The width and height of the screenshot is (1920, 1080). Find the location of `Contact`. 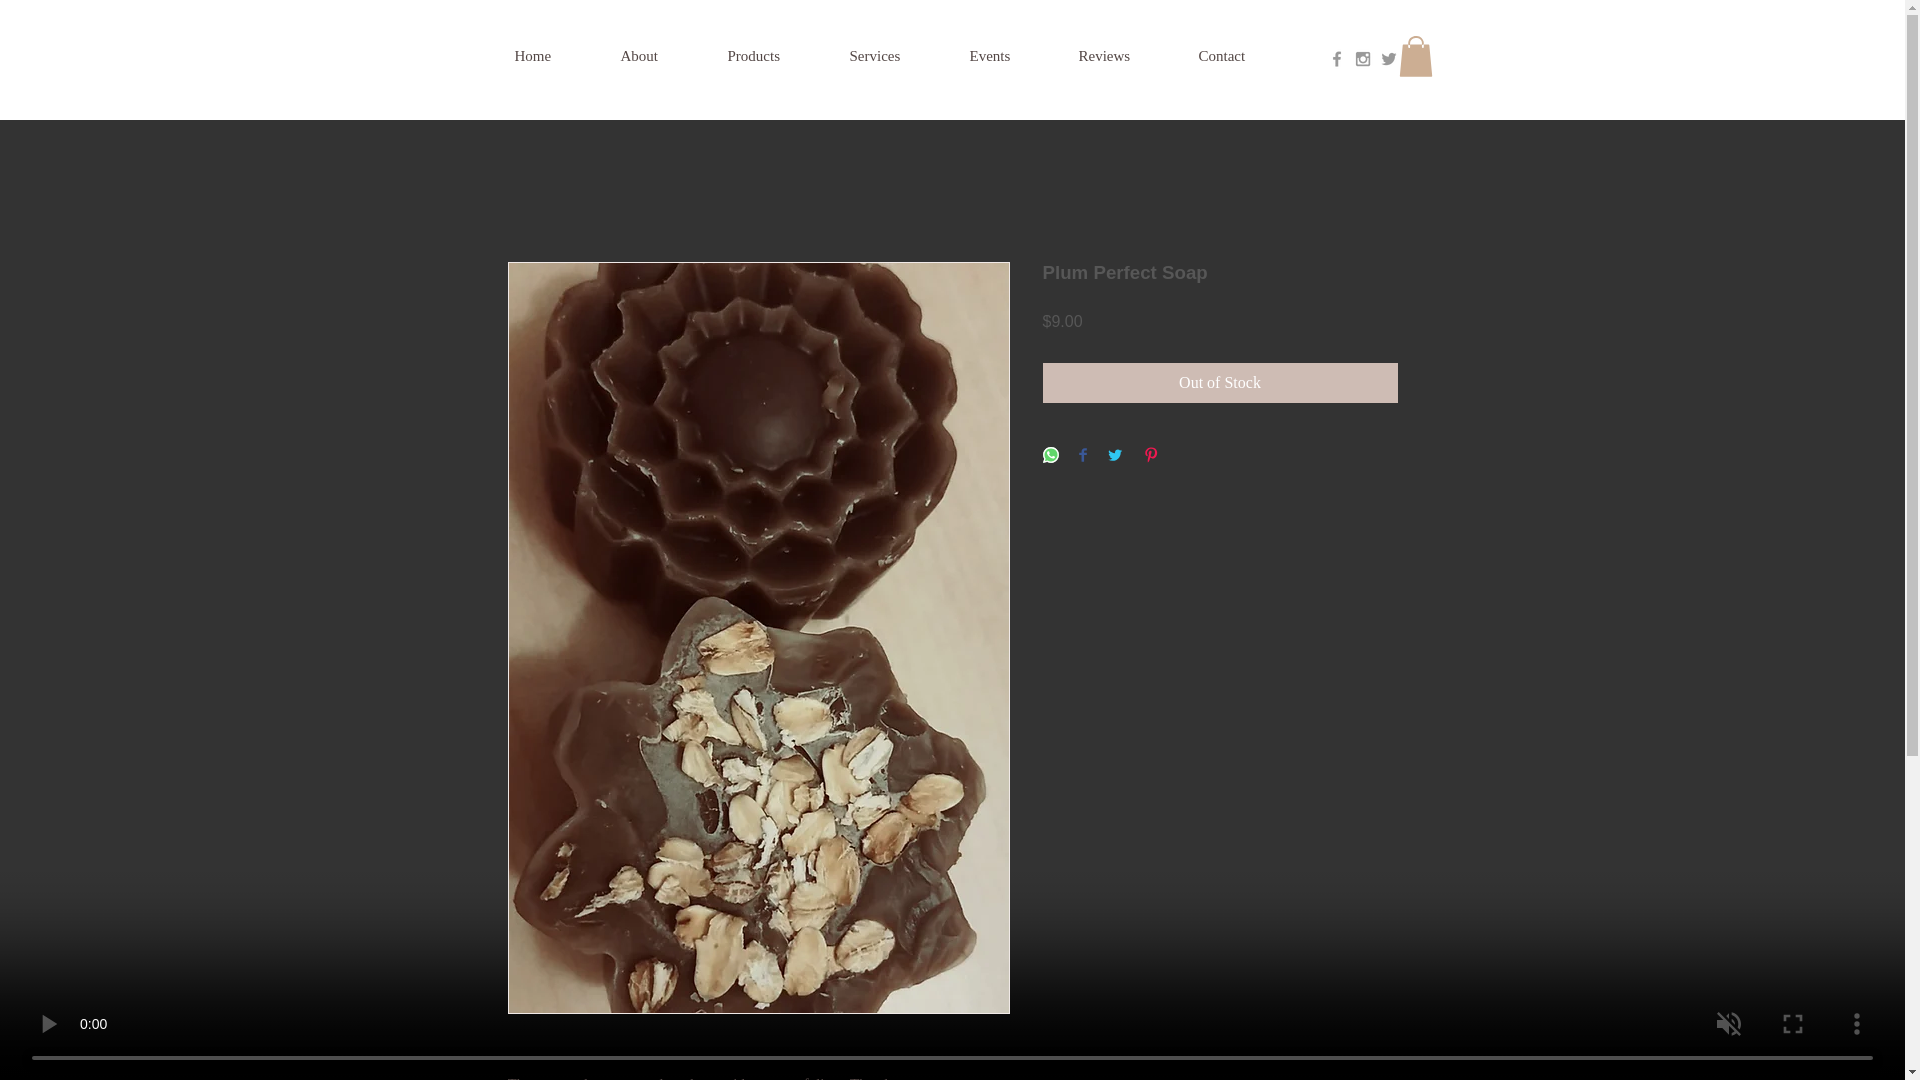

Contact is located at coordinates (1246, 56).